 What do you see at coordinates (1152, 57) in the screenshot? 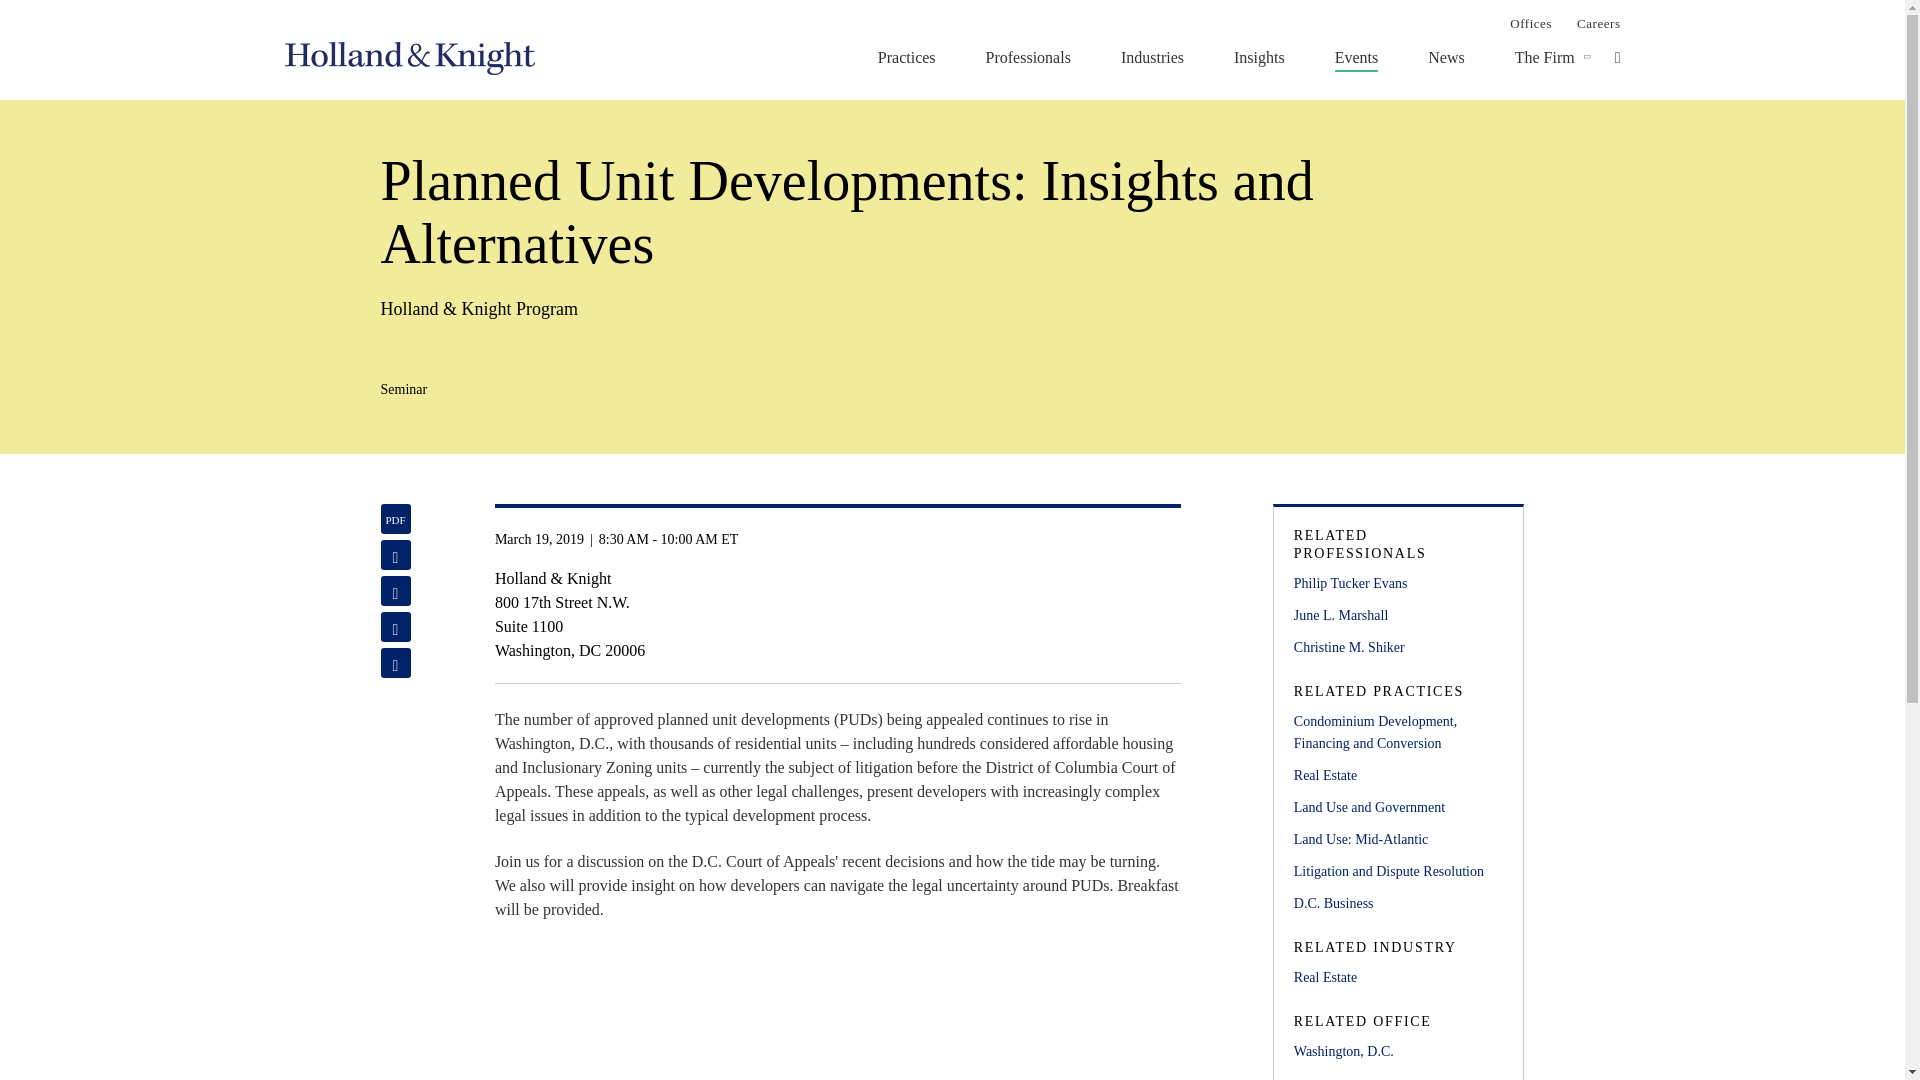
I see `Industries` at bounding box center [1152, 57].